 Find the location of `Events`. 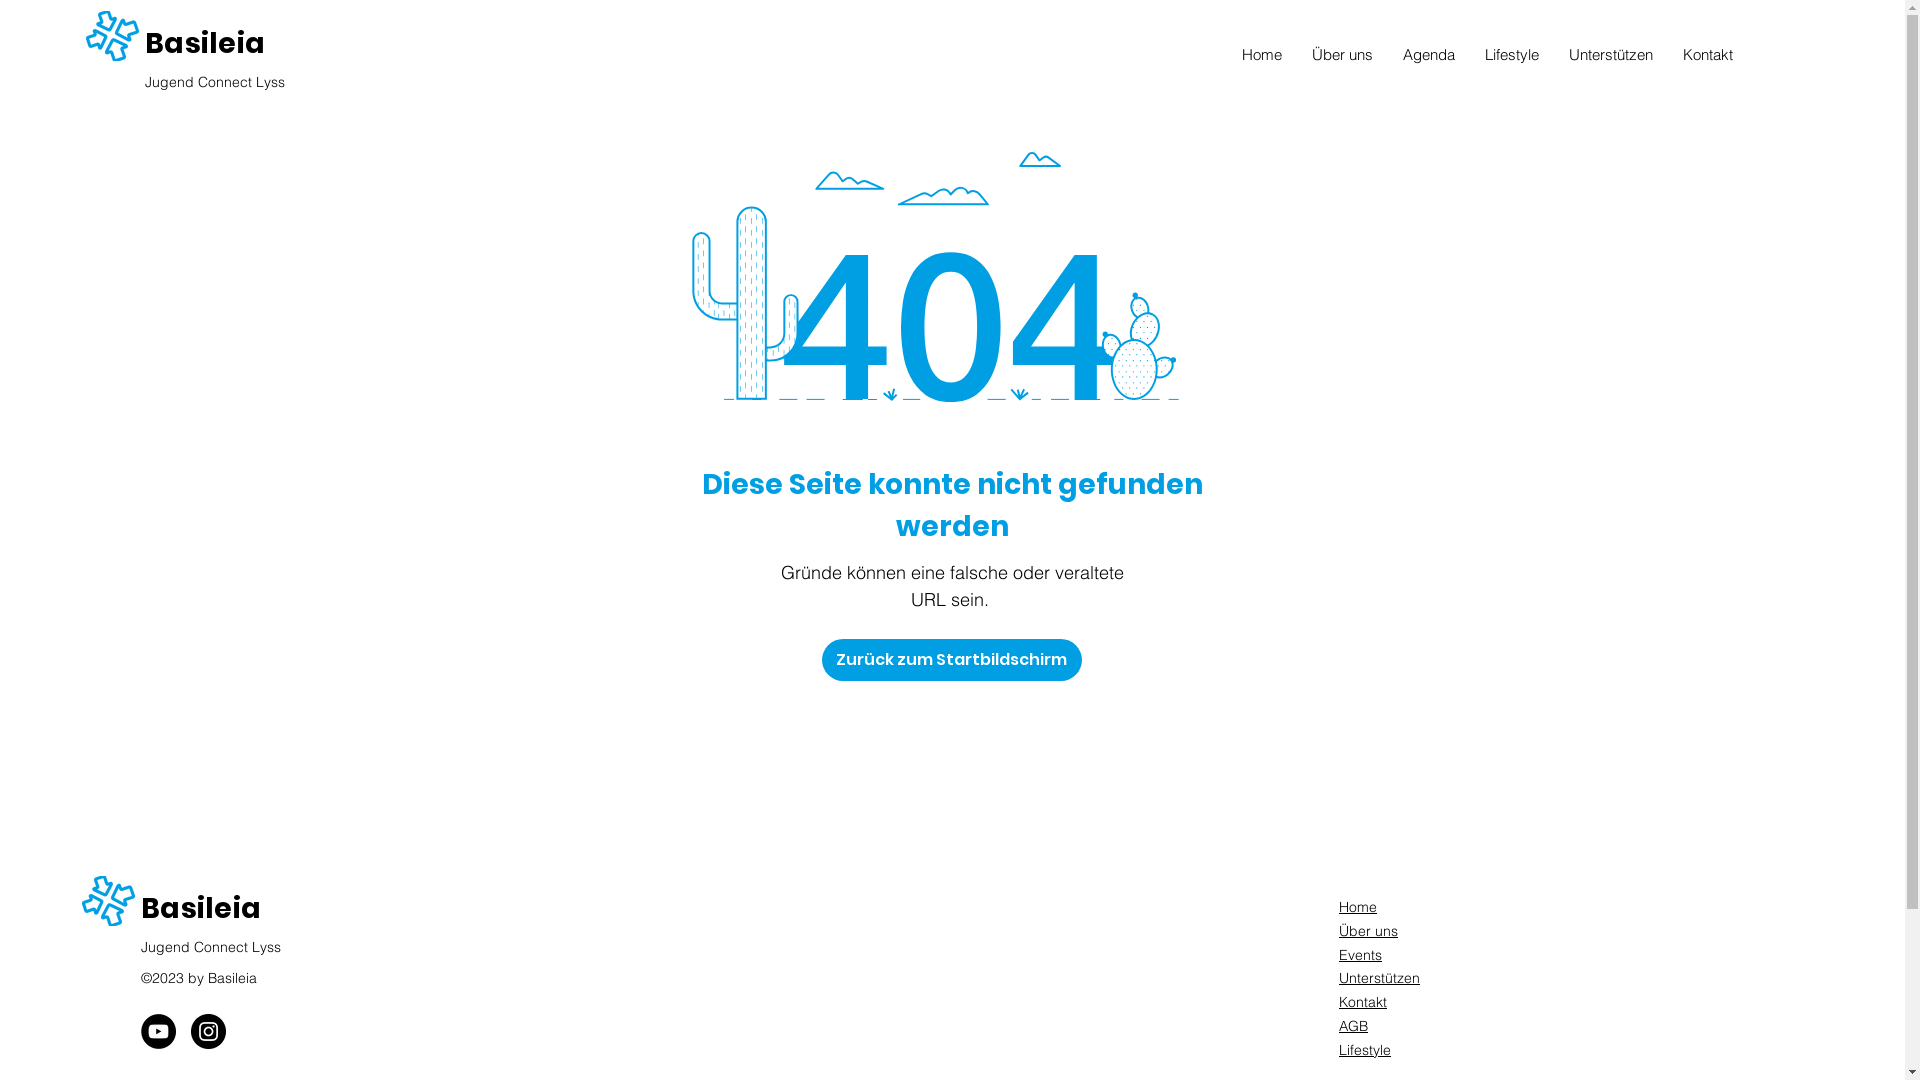

Events is located at coordinates (1360, 955).